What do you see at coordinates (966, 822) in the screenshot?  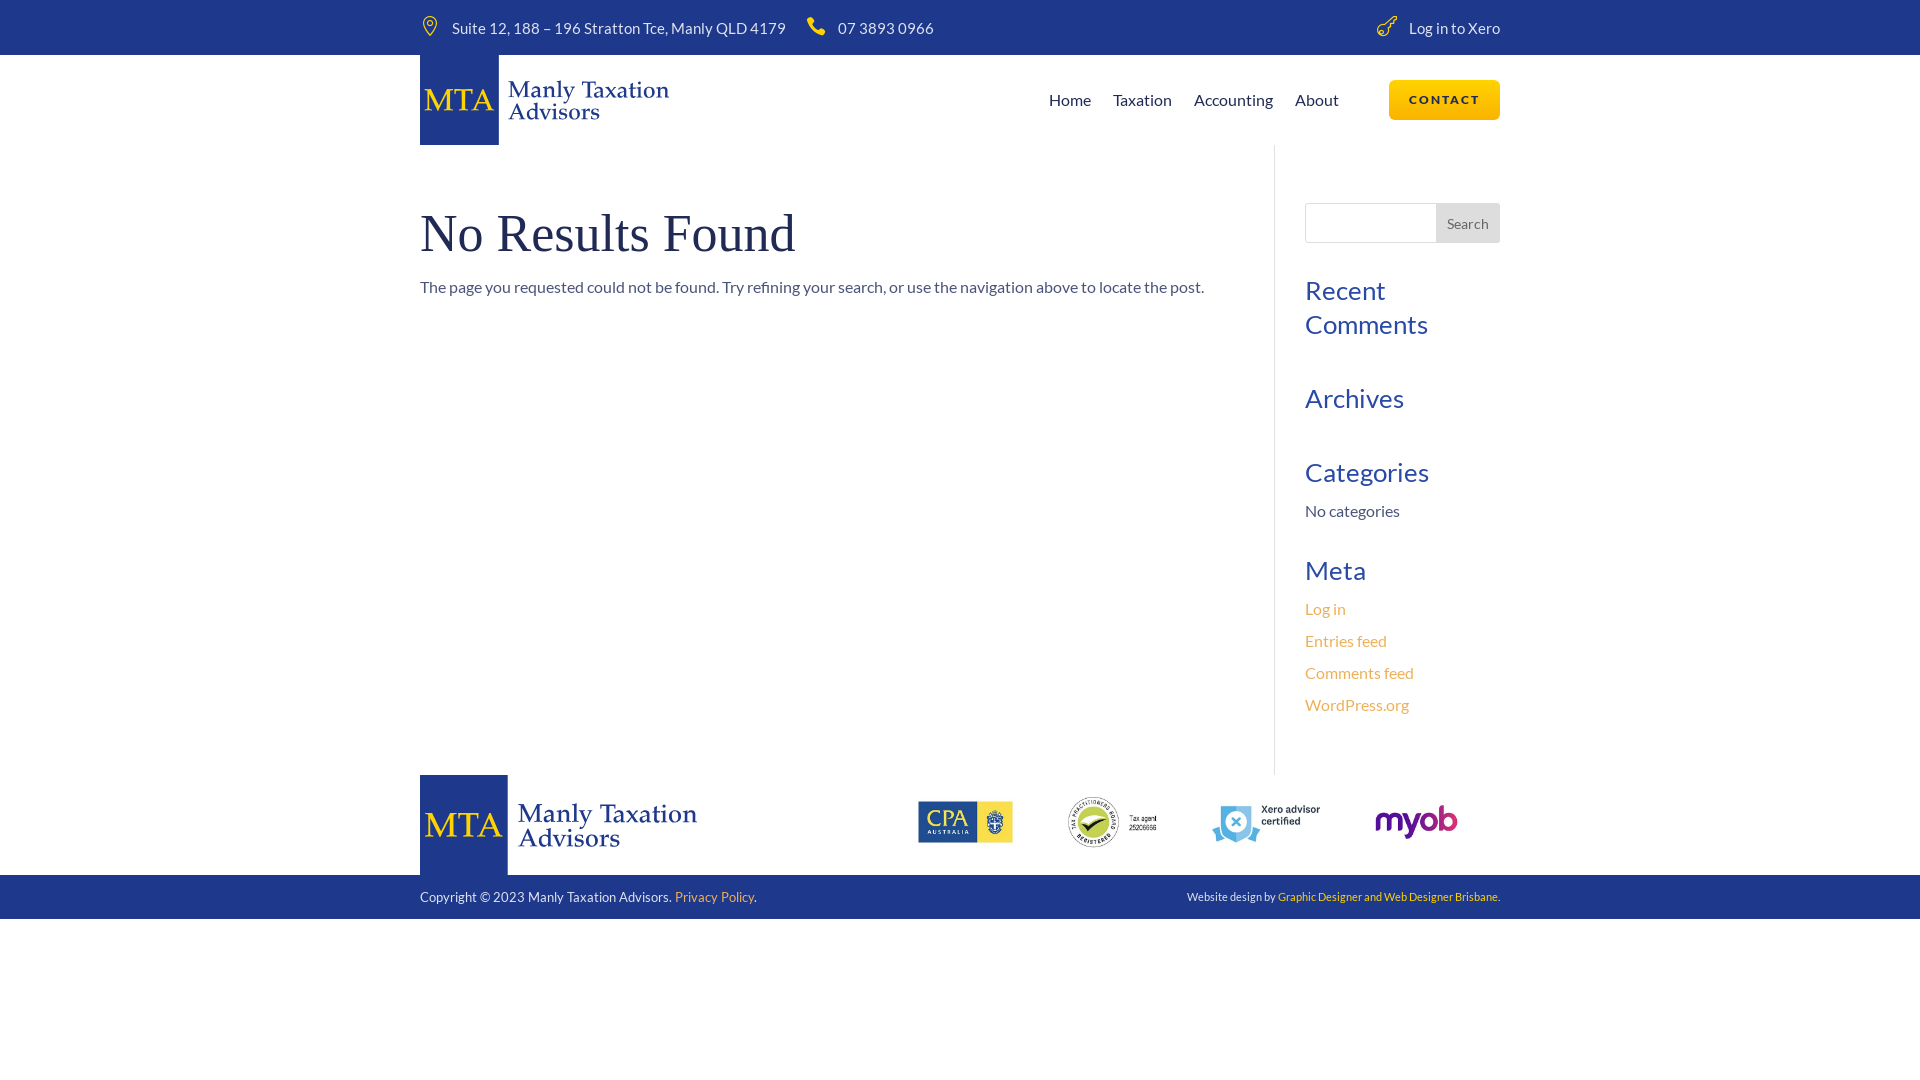 I see `manly-tax-advisors-CPA-Australia` at bounding box center [966, 822].